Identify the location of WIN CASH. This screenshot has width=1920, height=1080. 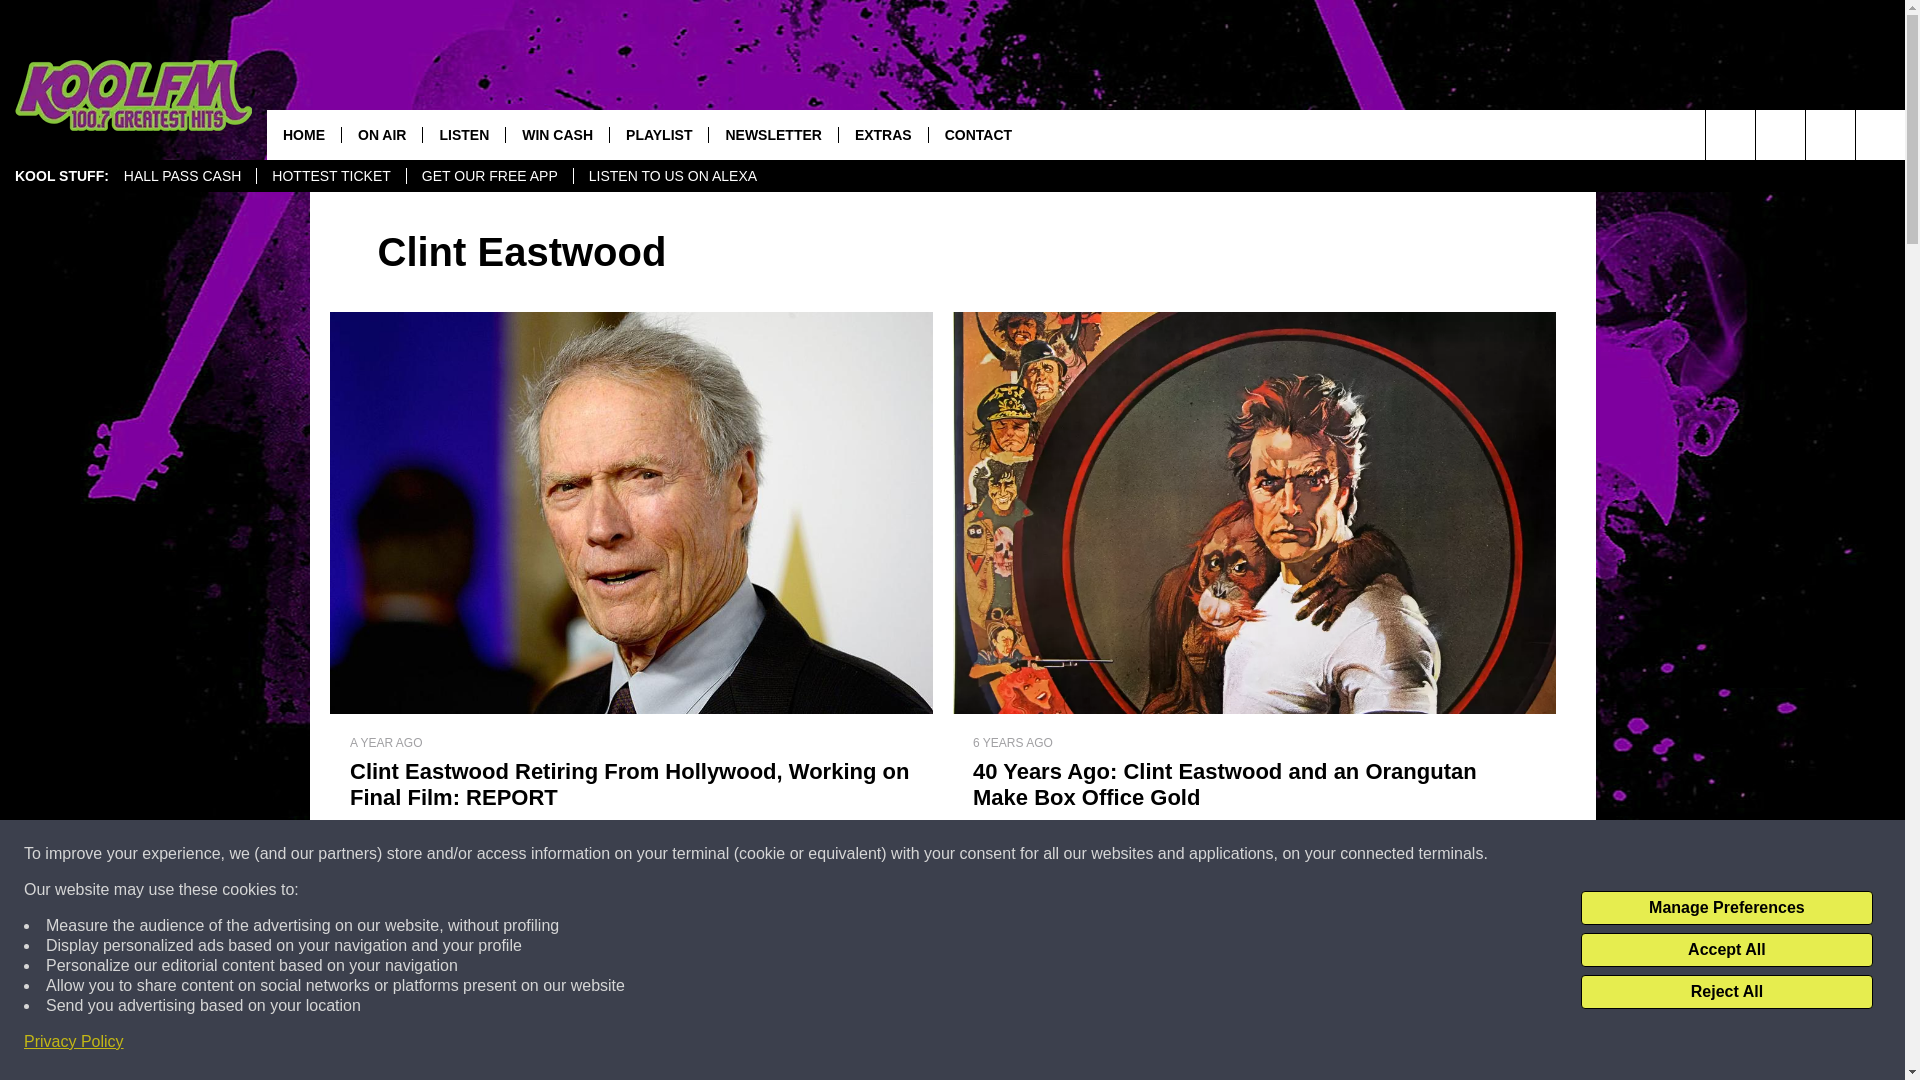
(556, 134).